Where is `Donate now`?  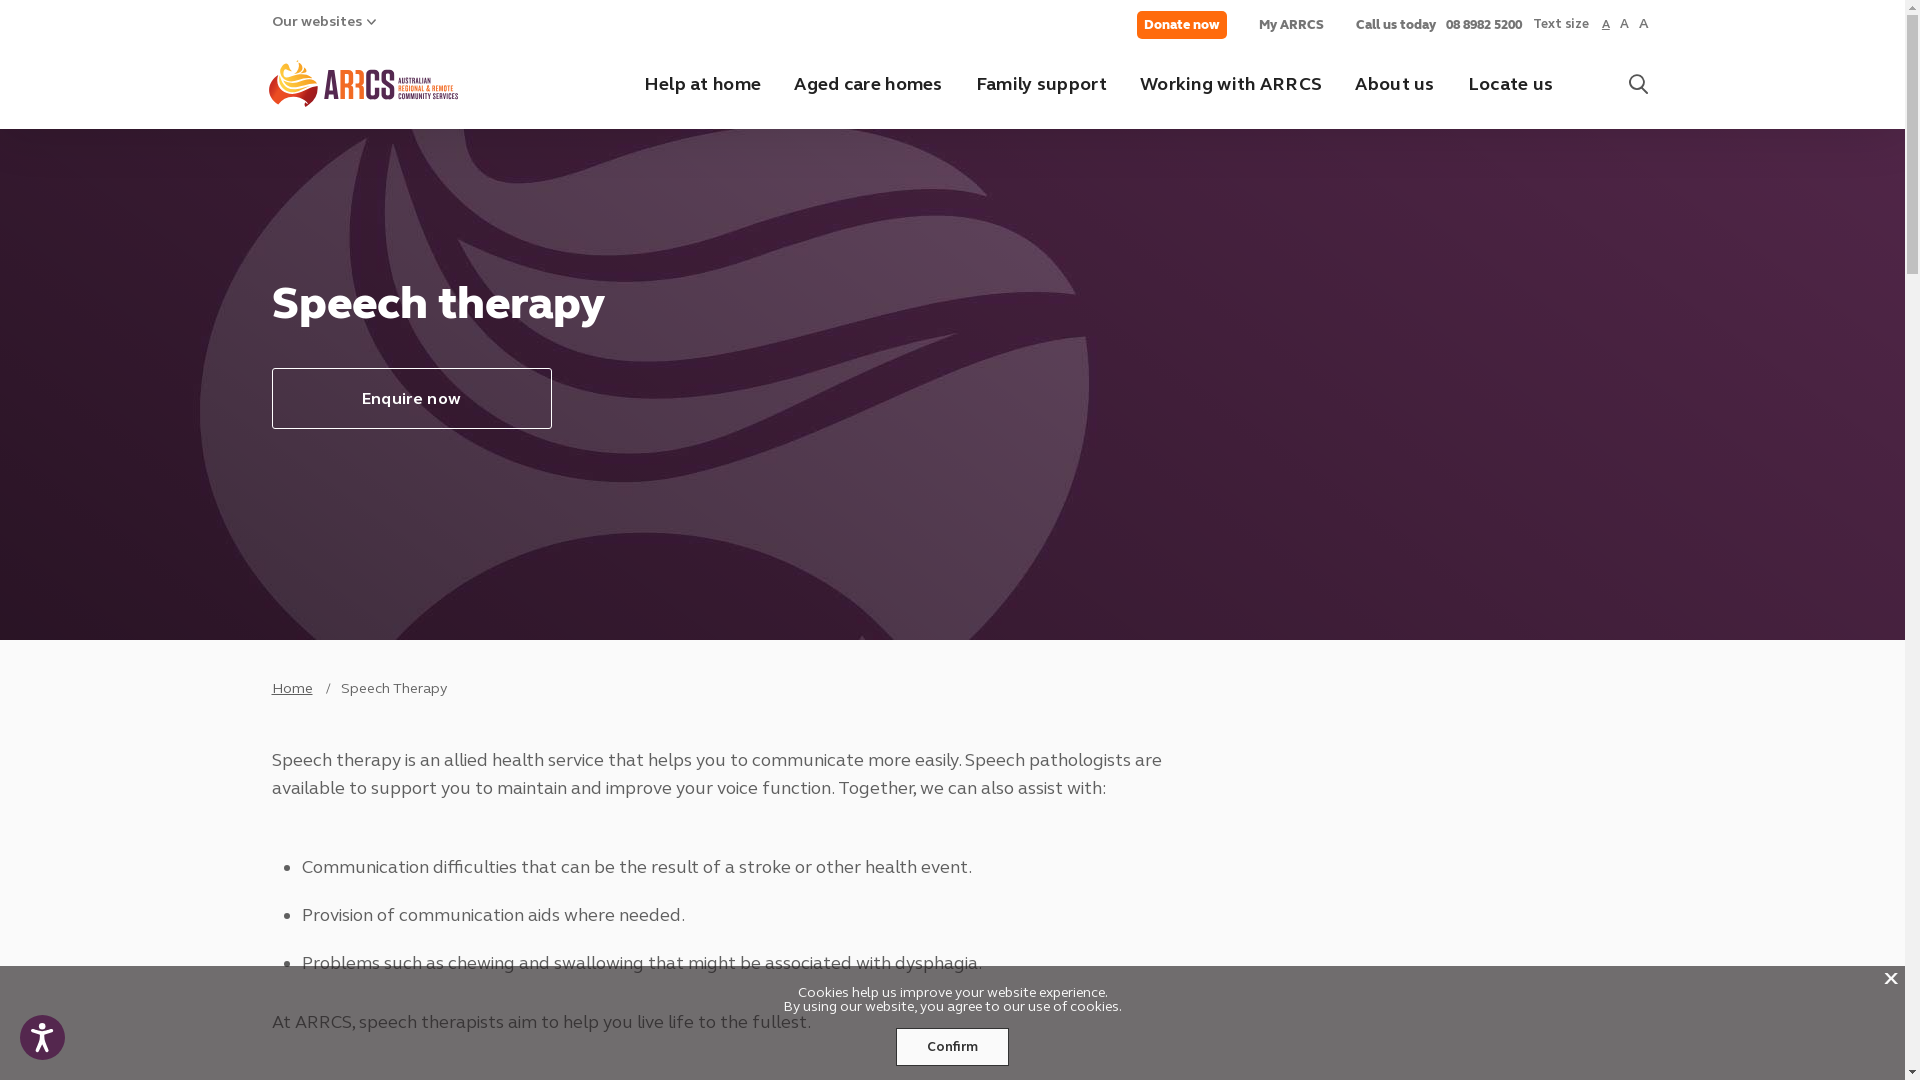
Donate now is located at coordinates (1182, 25).